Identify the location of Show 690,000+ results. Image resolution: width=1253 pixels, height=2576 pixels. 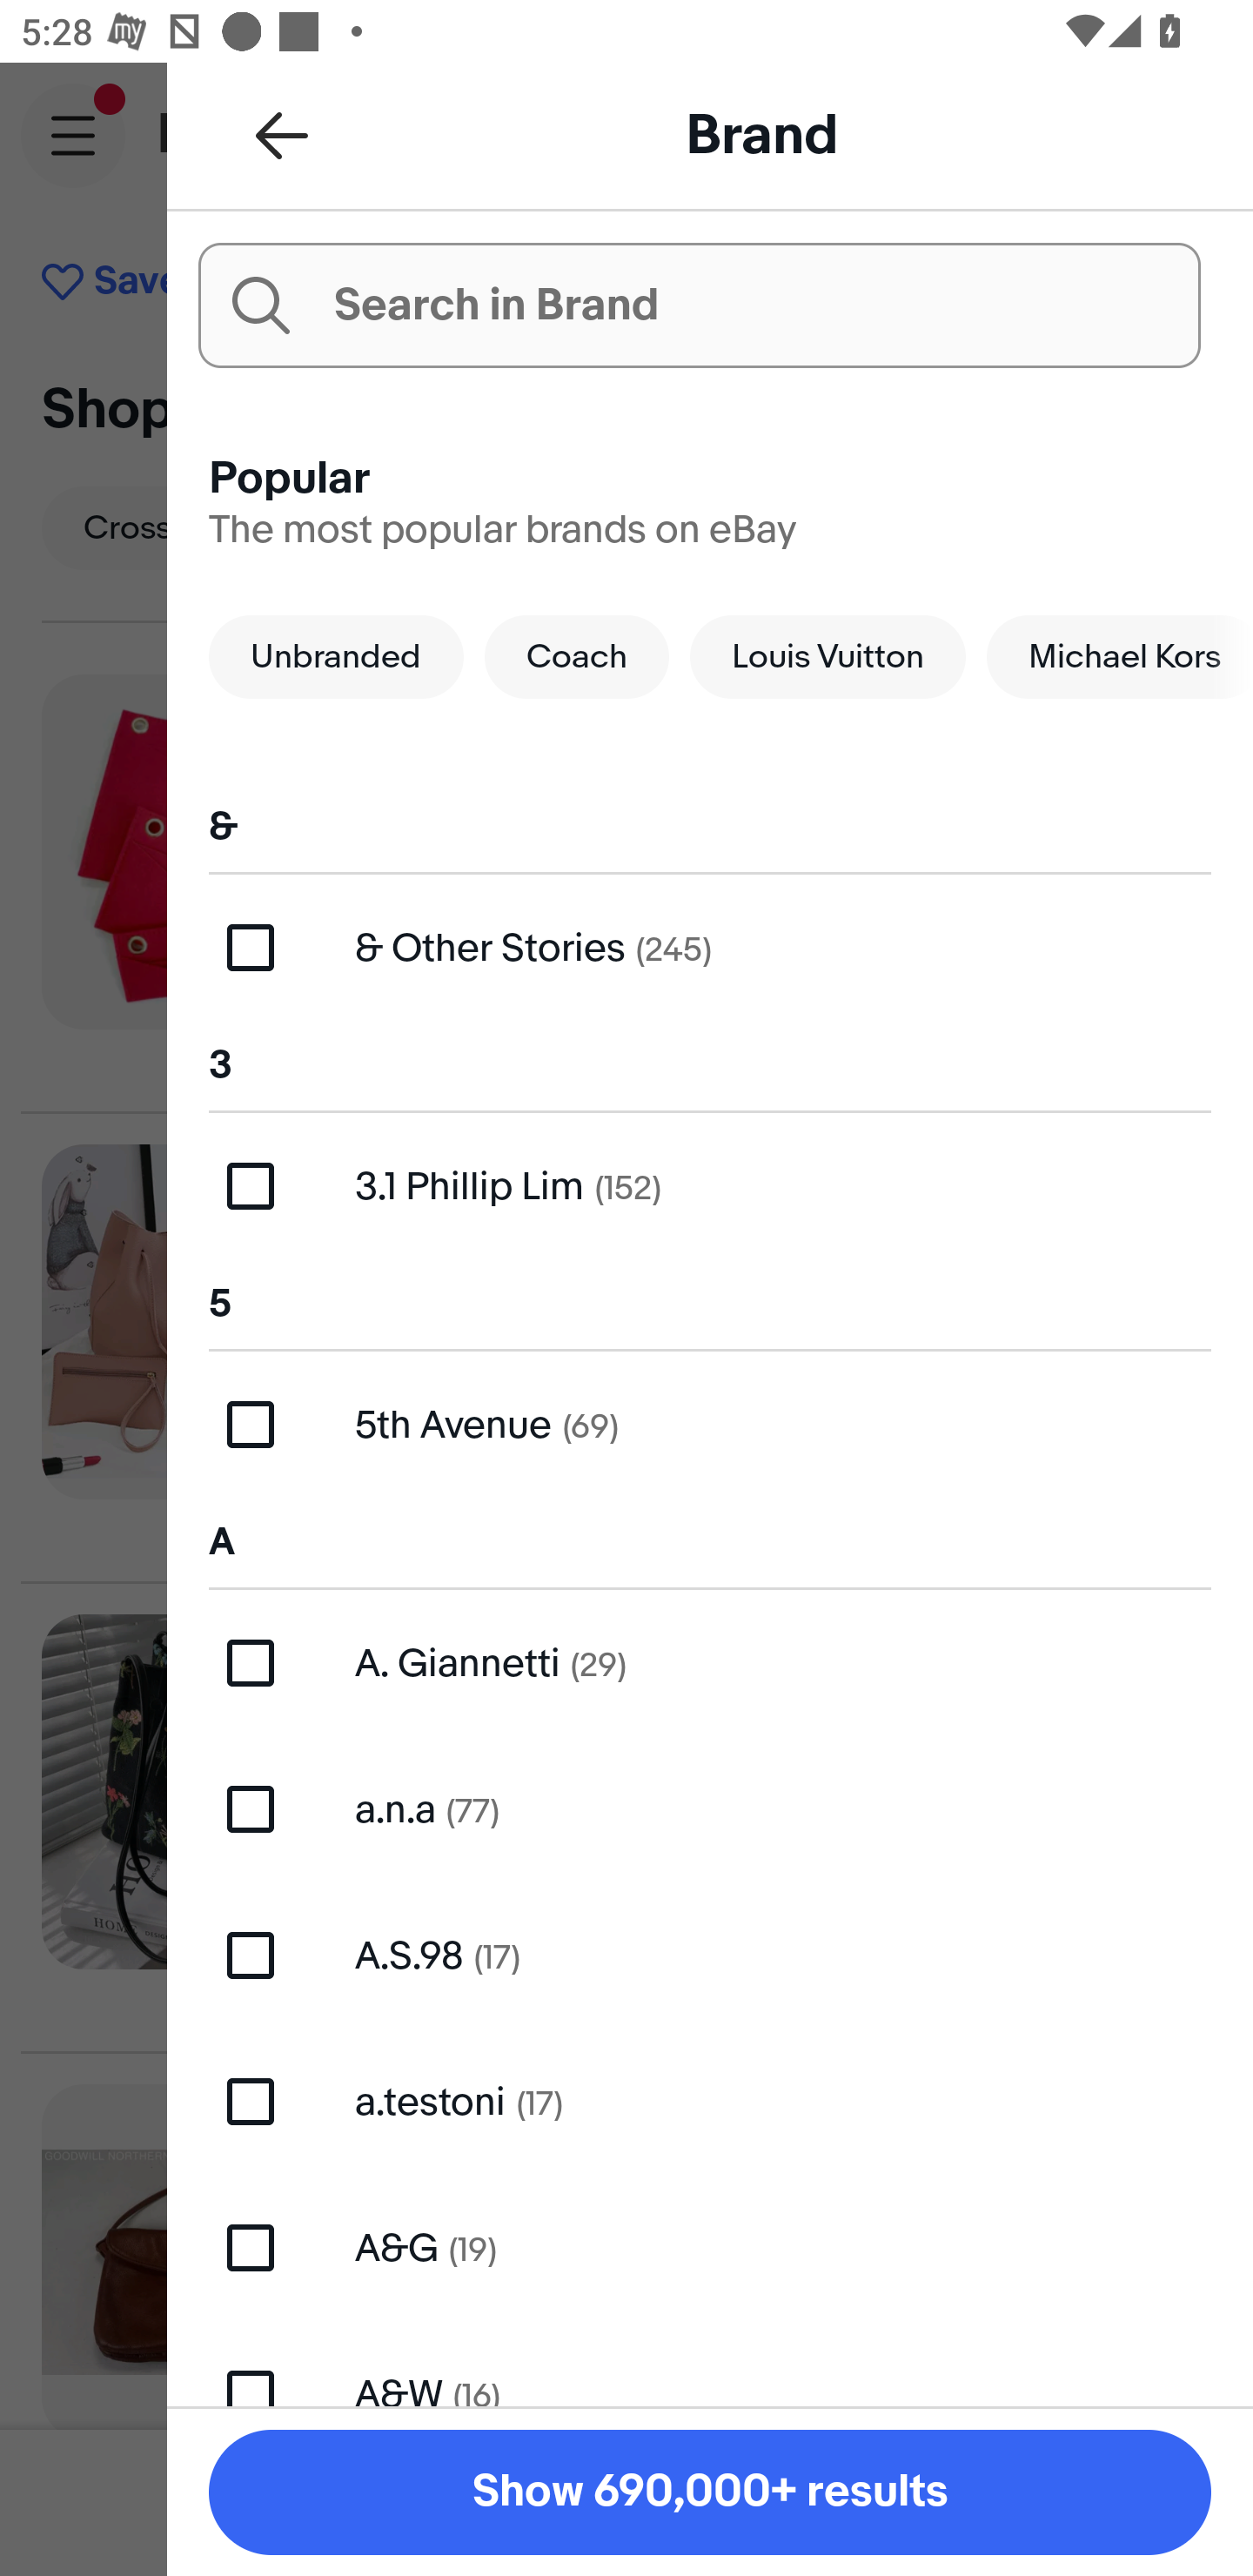
(710, 2492).